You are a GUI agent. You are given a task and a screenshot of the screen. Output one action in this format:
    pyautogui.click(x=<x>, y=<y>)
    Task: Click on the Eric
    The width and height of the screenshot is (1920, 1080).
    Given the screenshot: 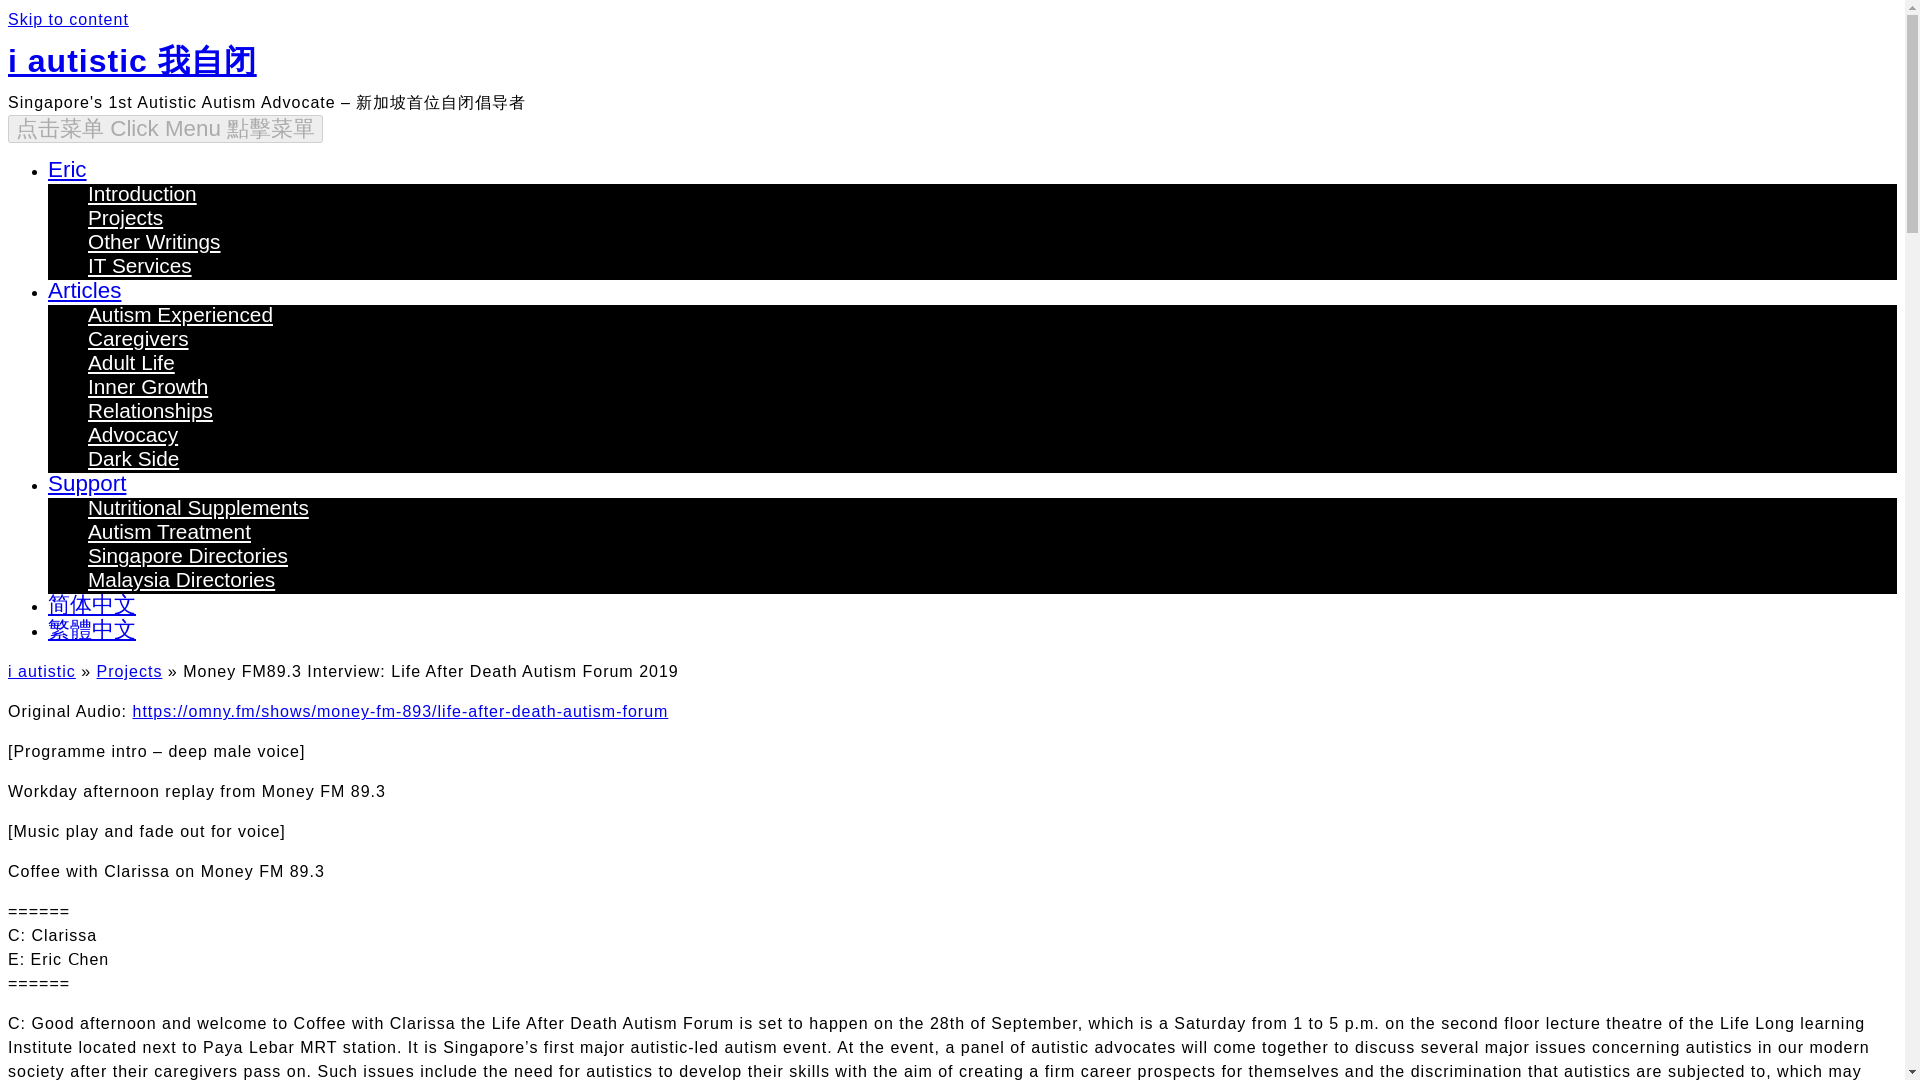 What is the action you would take?
    pyautogui.click(x=67, y=169)
    